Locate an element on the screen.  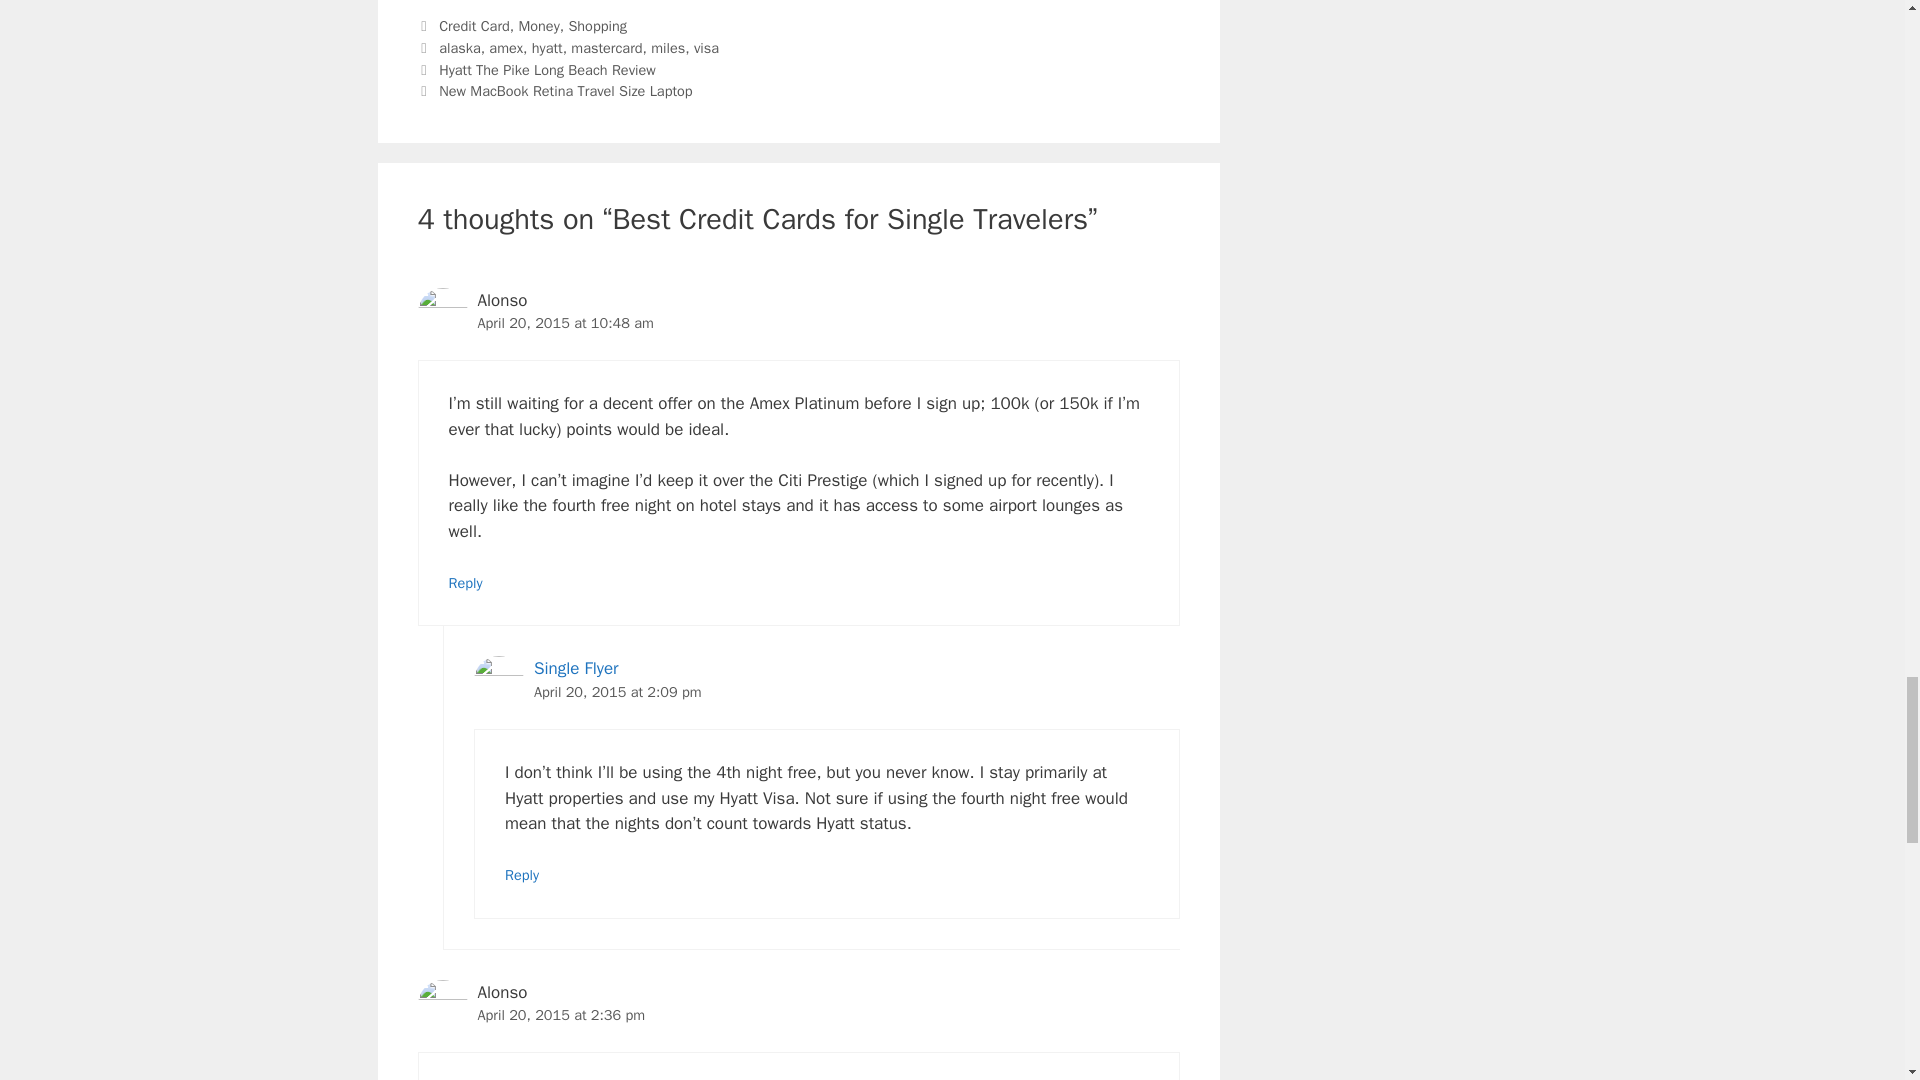
mastercard is located at coordinates (606, 48).